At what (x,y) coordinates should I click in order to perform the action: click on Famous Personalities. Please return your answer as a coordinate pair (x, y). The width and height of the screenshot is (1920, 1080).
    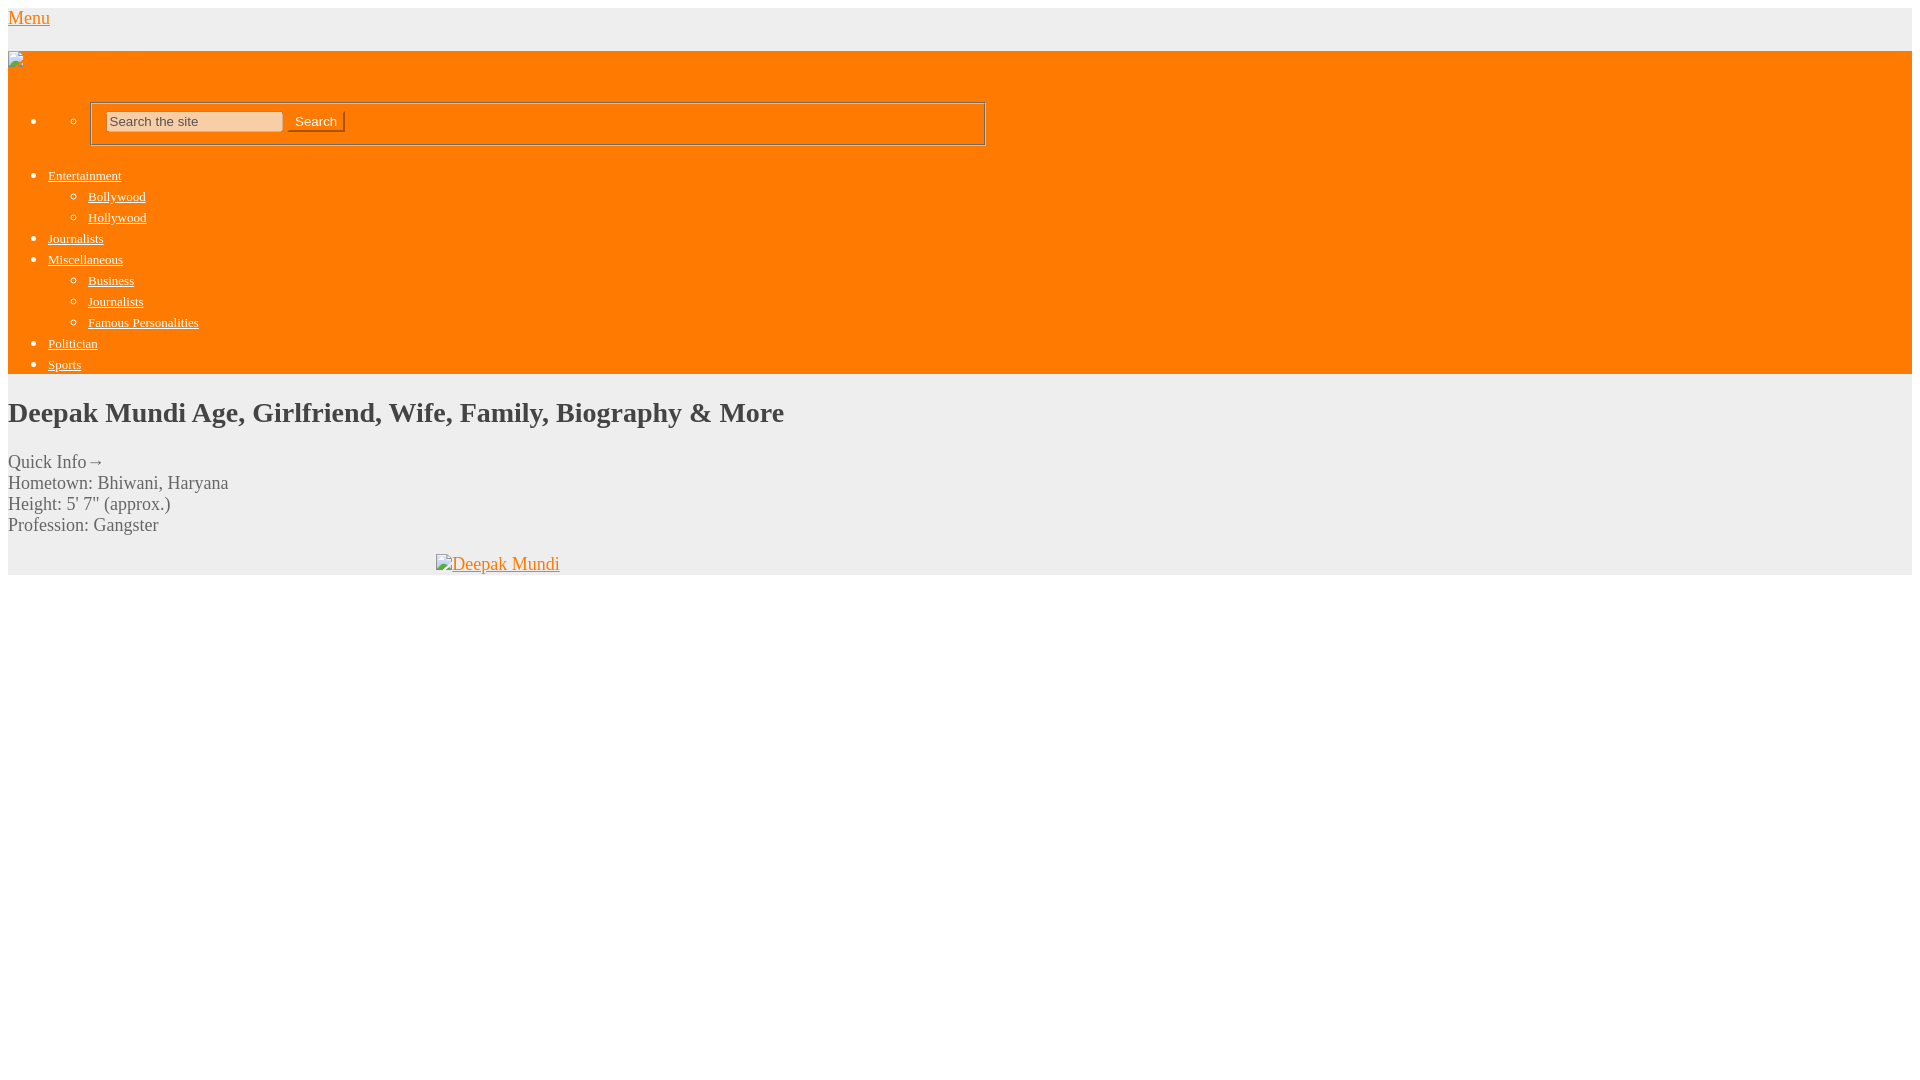
    Looking at the image, I should click on (144, 322).